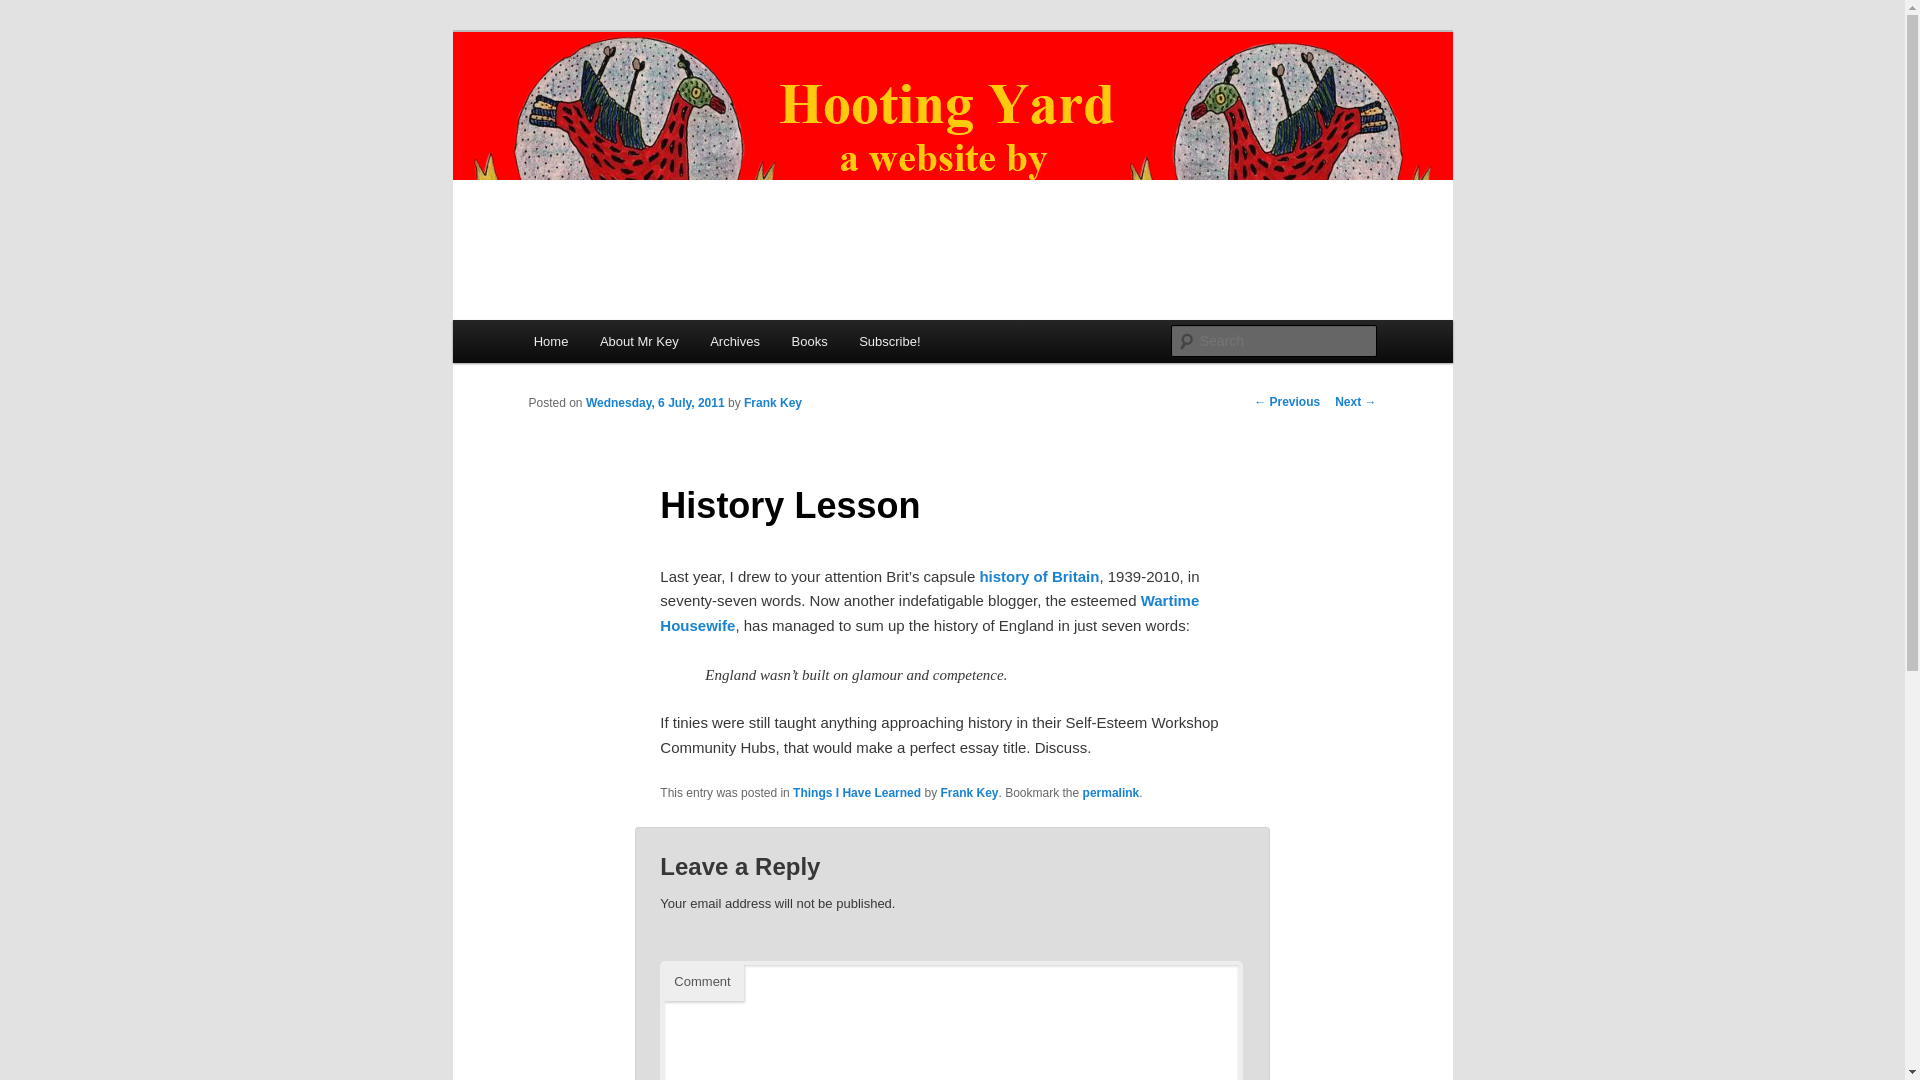 The height and width of the screenshot is (1080, 1920). I want to click on Books, so click(810, 340).